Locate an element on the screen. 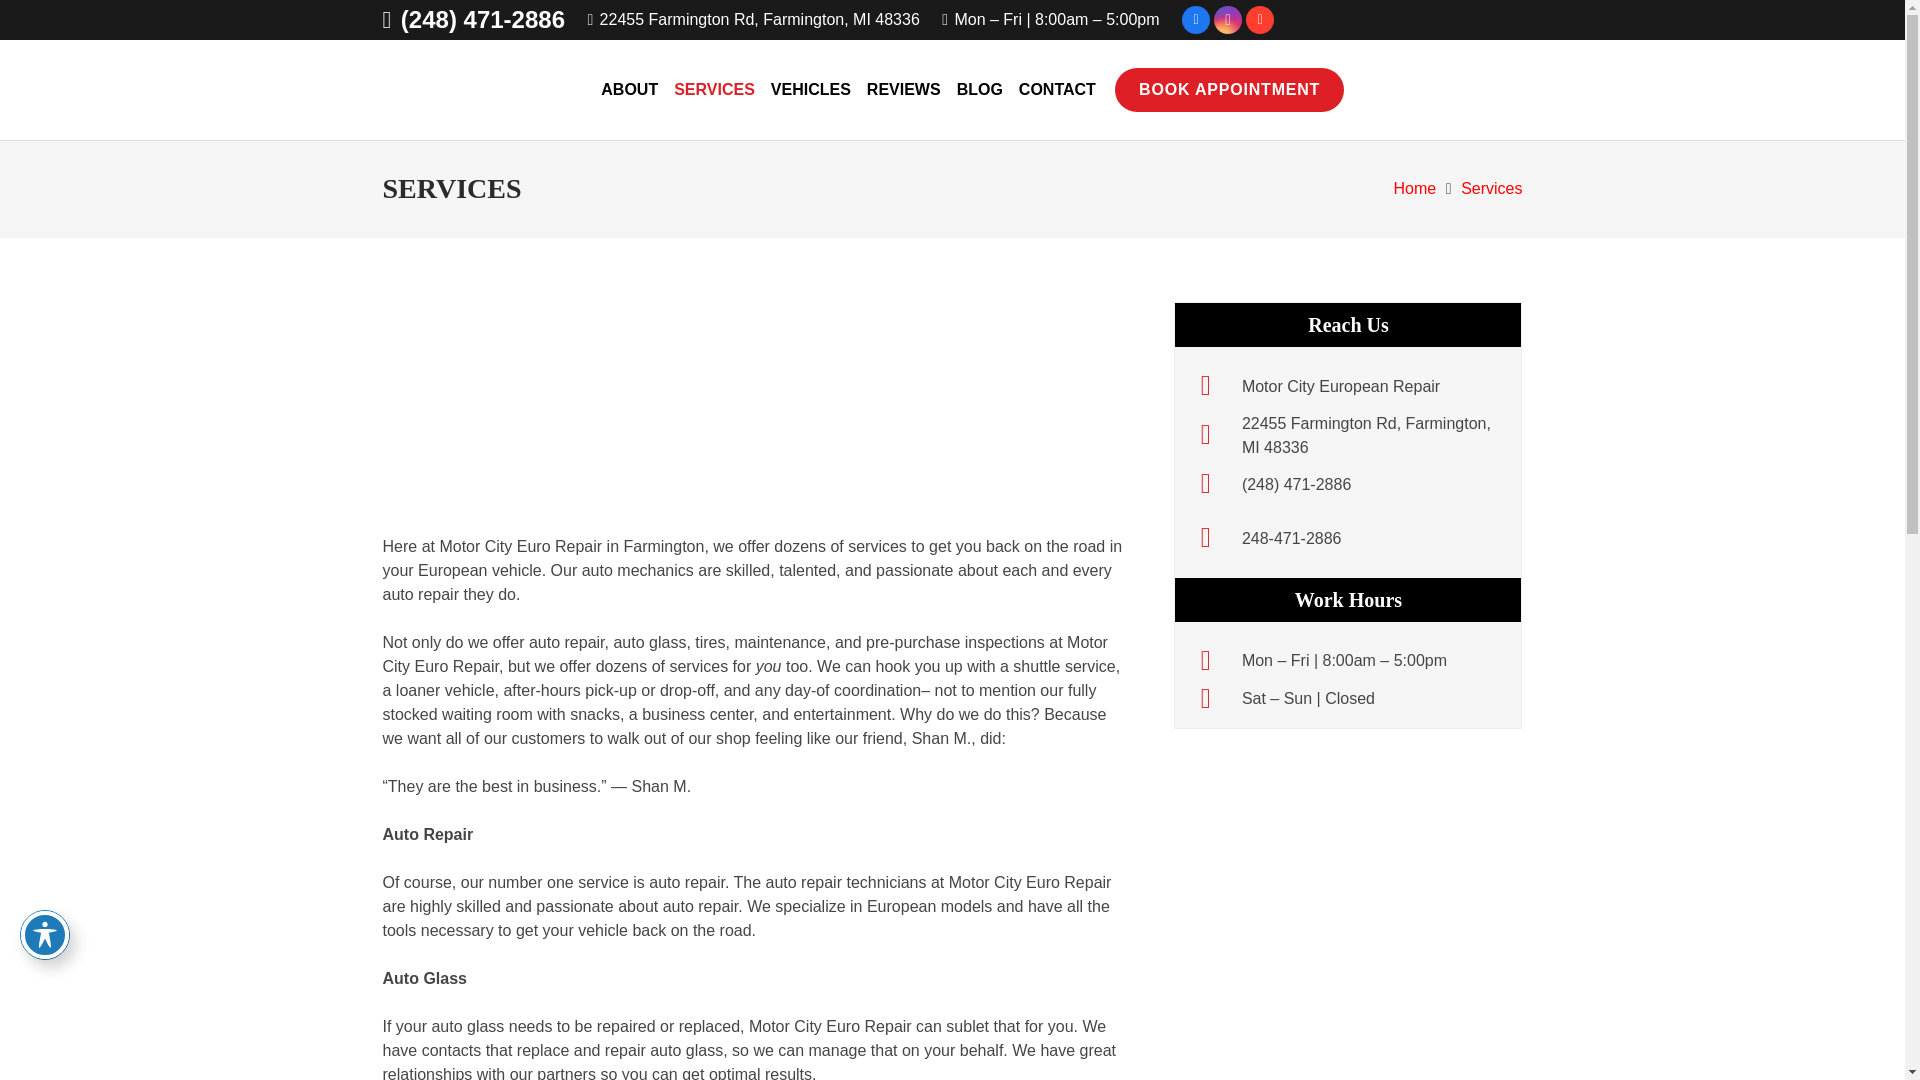 The image size is (1920, 1080). ABOUT is located at coordinates (630, 89).